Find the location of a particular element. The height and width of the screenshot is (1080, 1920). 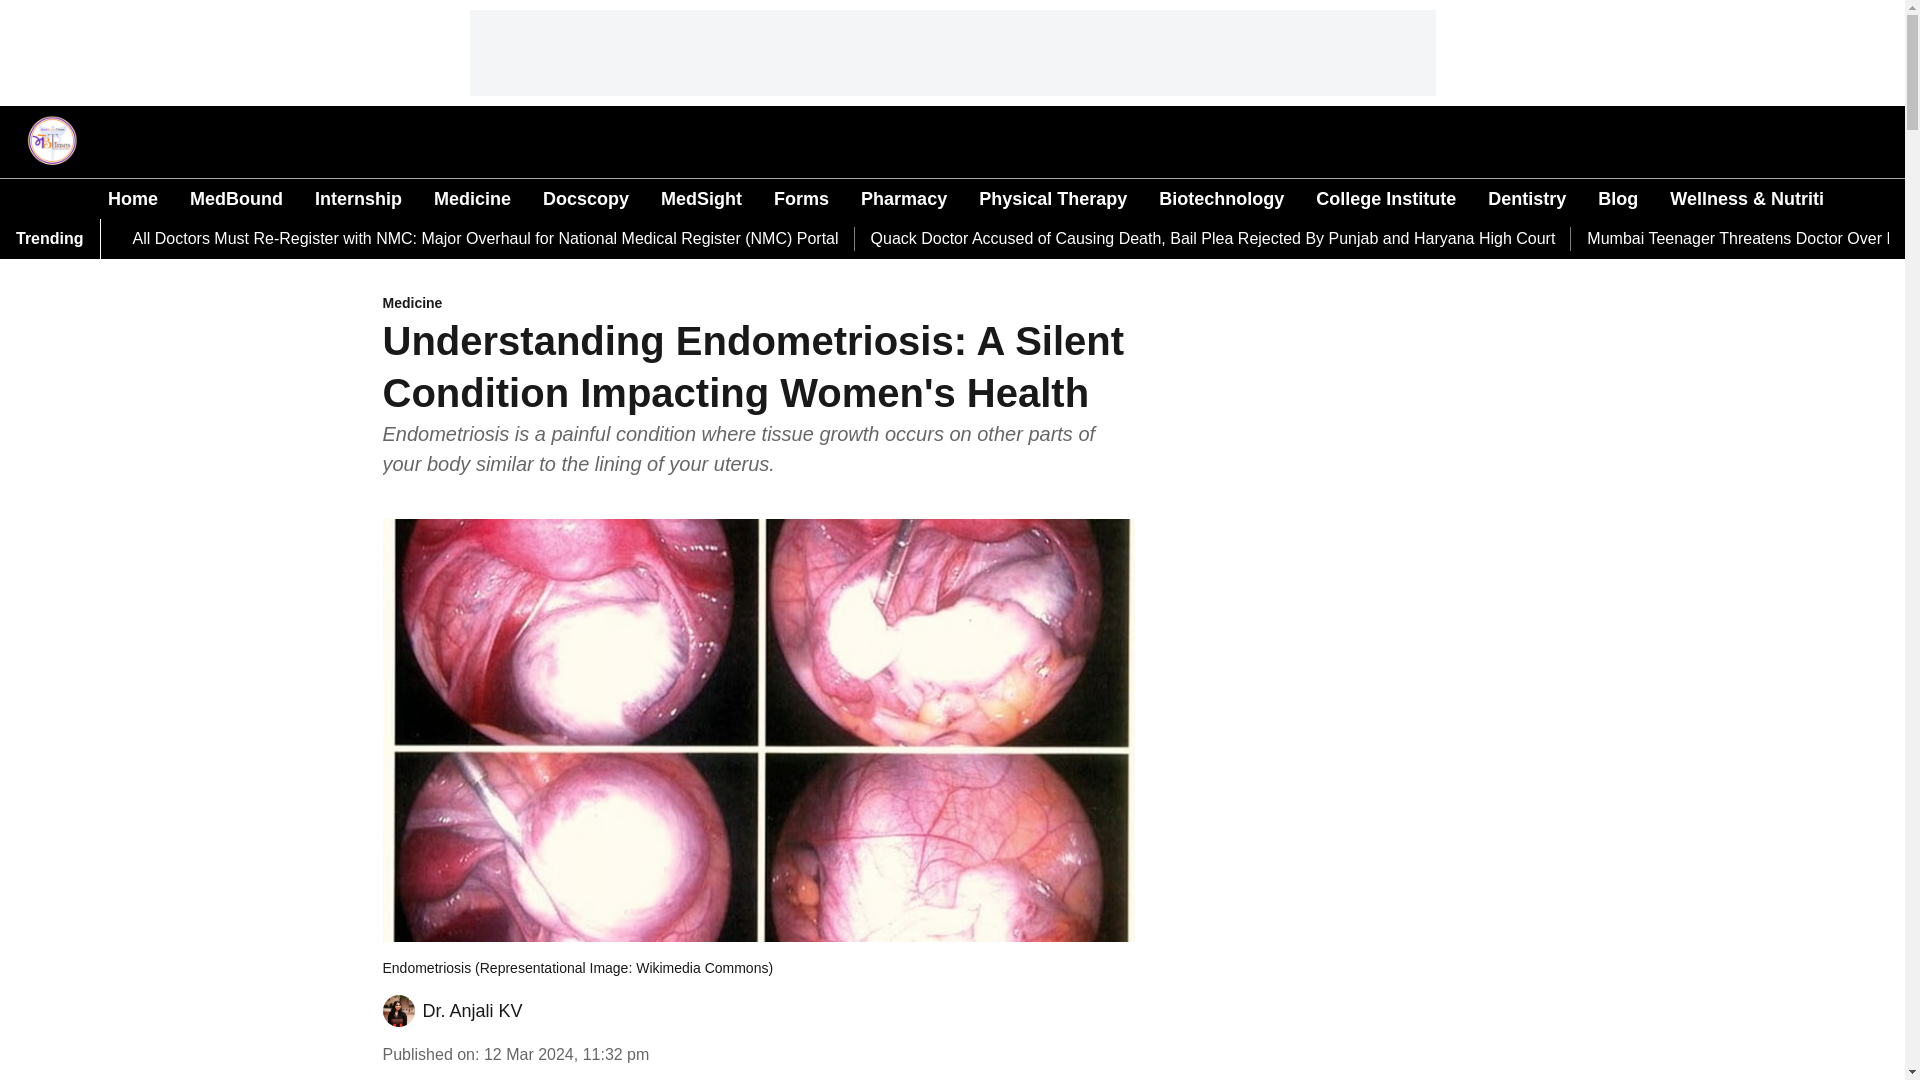

Pharmacy is located at coordinates (903, 198).